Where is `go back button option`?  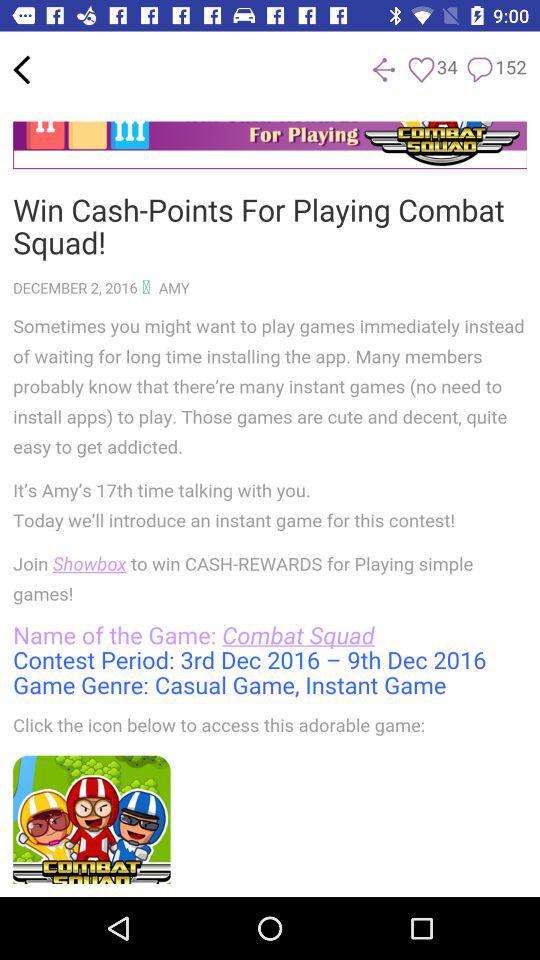 go back button option is located at coordinates (384, 70).